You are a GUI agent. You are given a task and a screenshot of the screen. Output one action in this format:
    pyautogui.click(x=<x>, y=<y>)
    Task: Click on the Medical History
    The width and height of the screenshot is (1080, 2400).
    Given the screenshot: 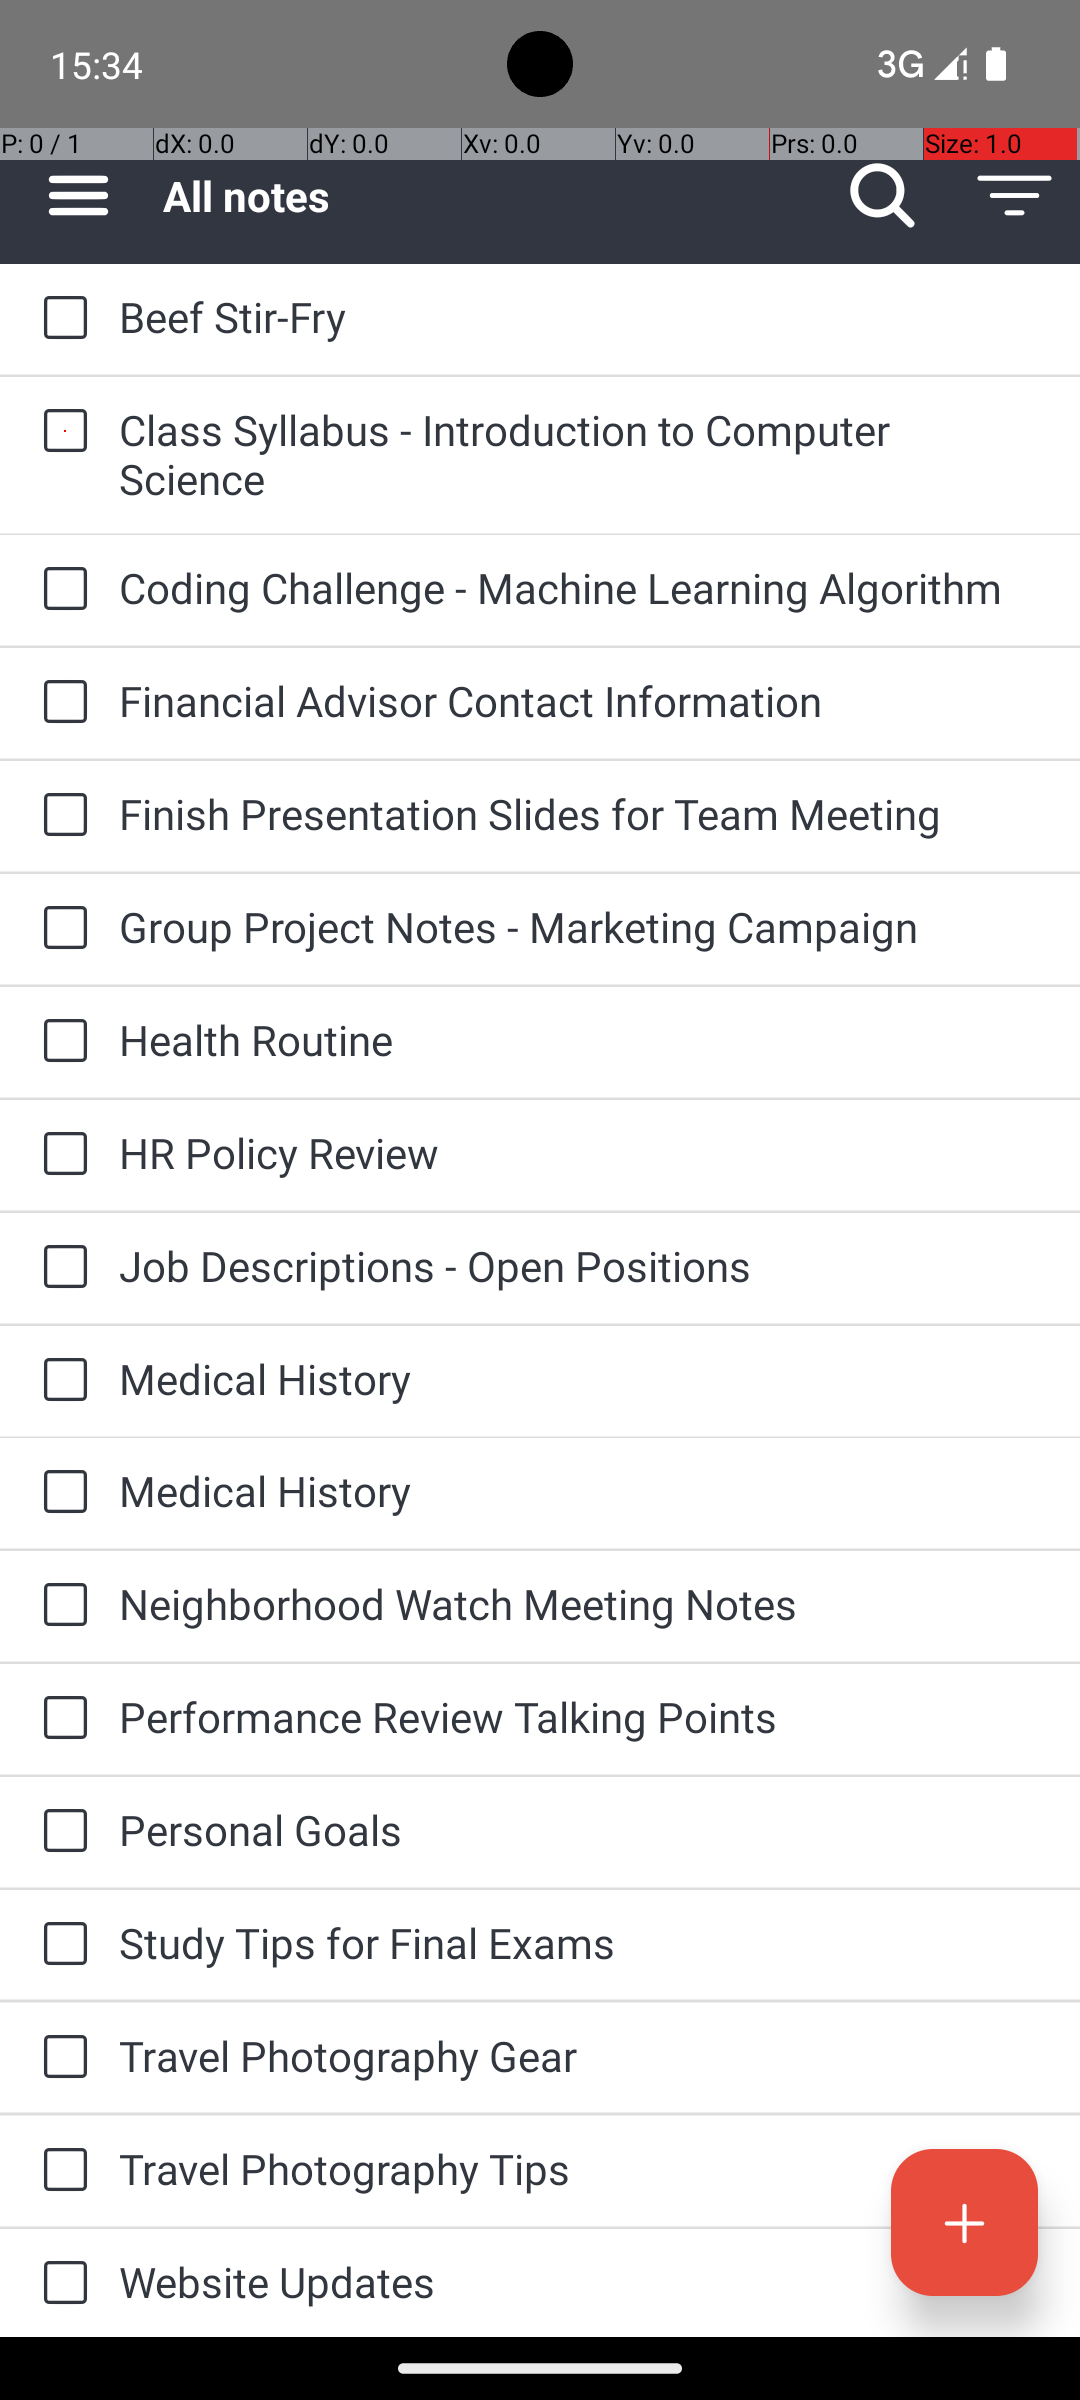 What is the action you would take?
    pyautogui.click(x=580, y=1378)
    